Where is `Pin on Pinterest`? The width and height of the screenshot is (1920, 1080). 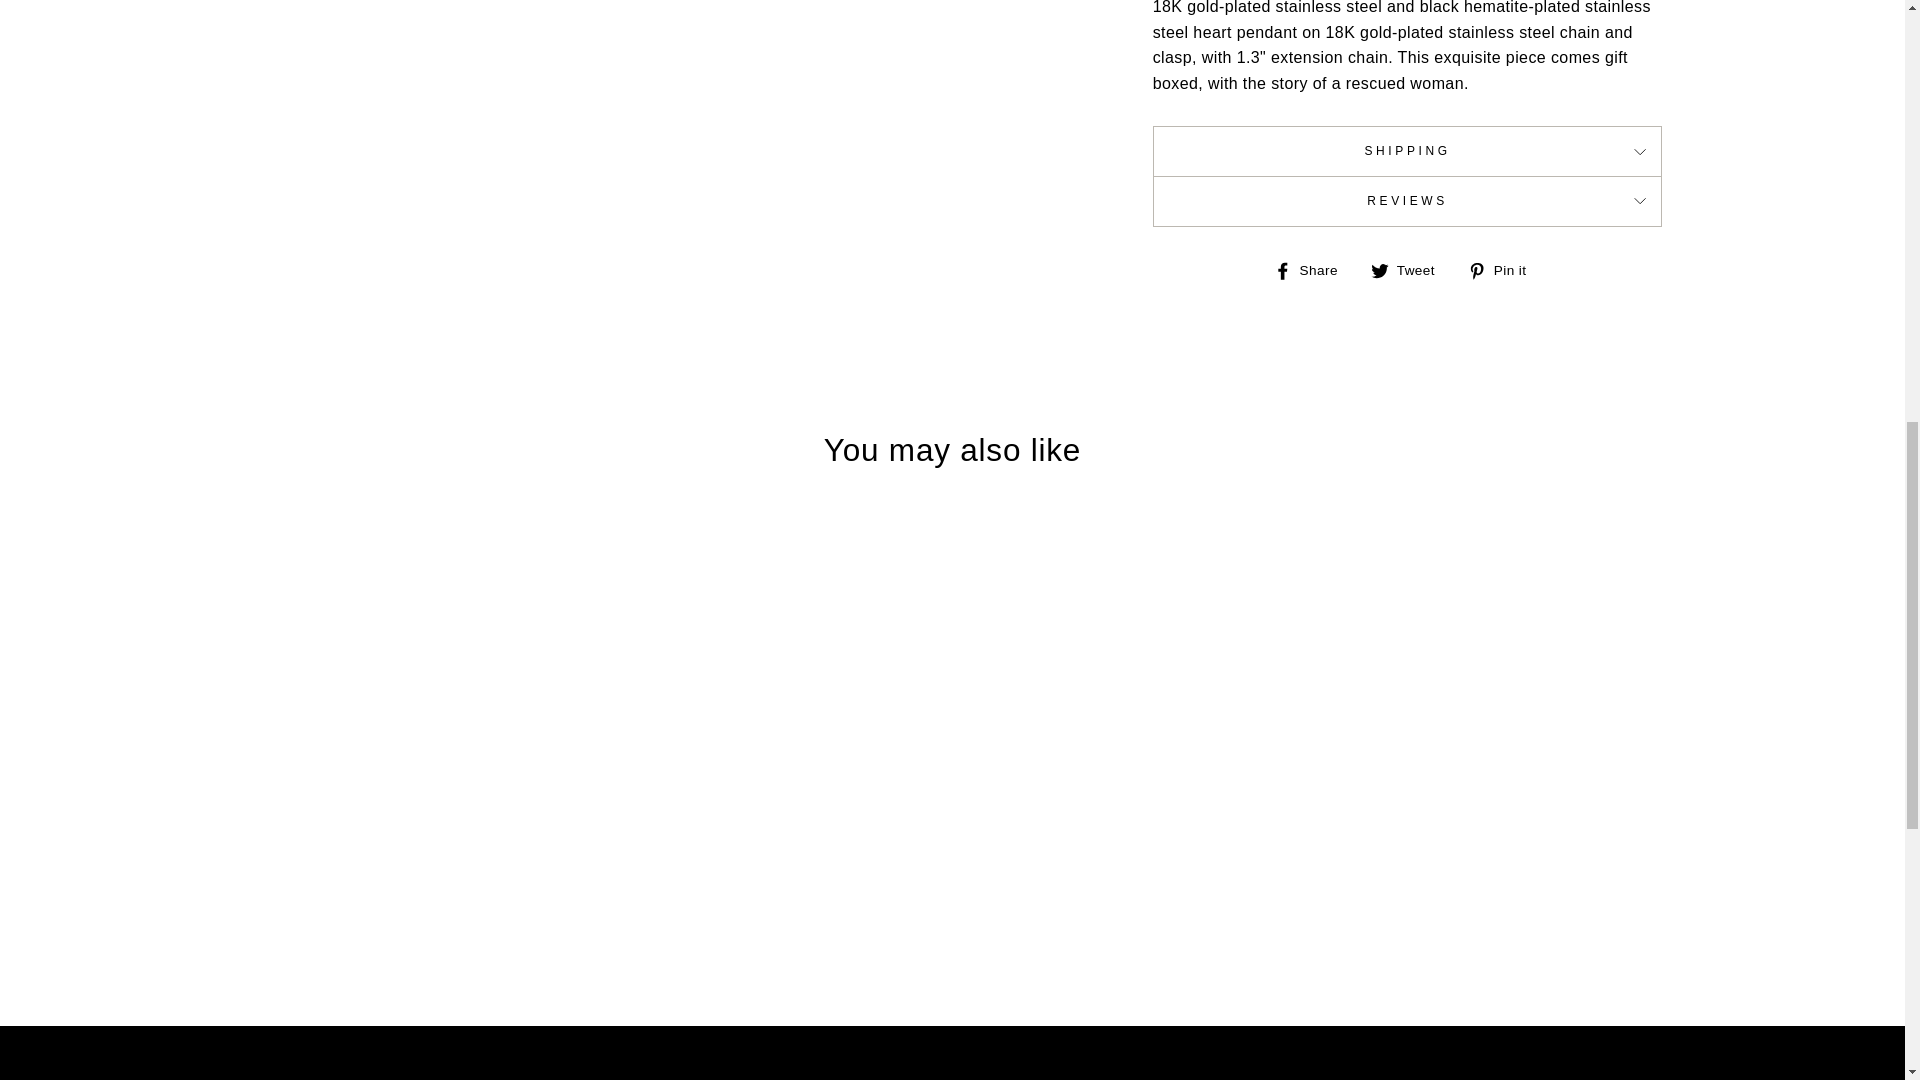 Pin on Pinterest is located at coordinates (1504, 270).